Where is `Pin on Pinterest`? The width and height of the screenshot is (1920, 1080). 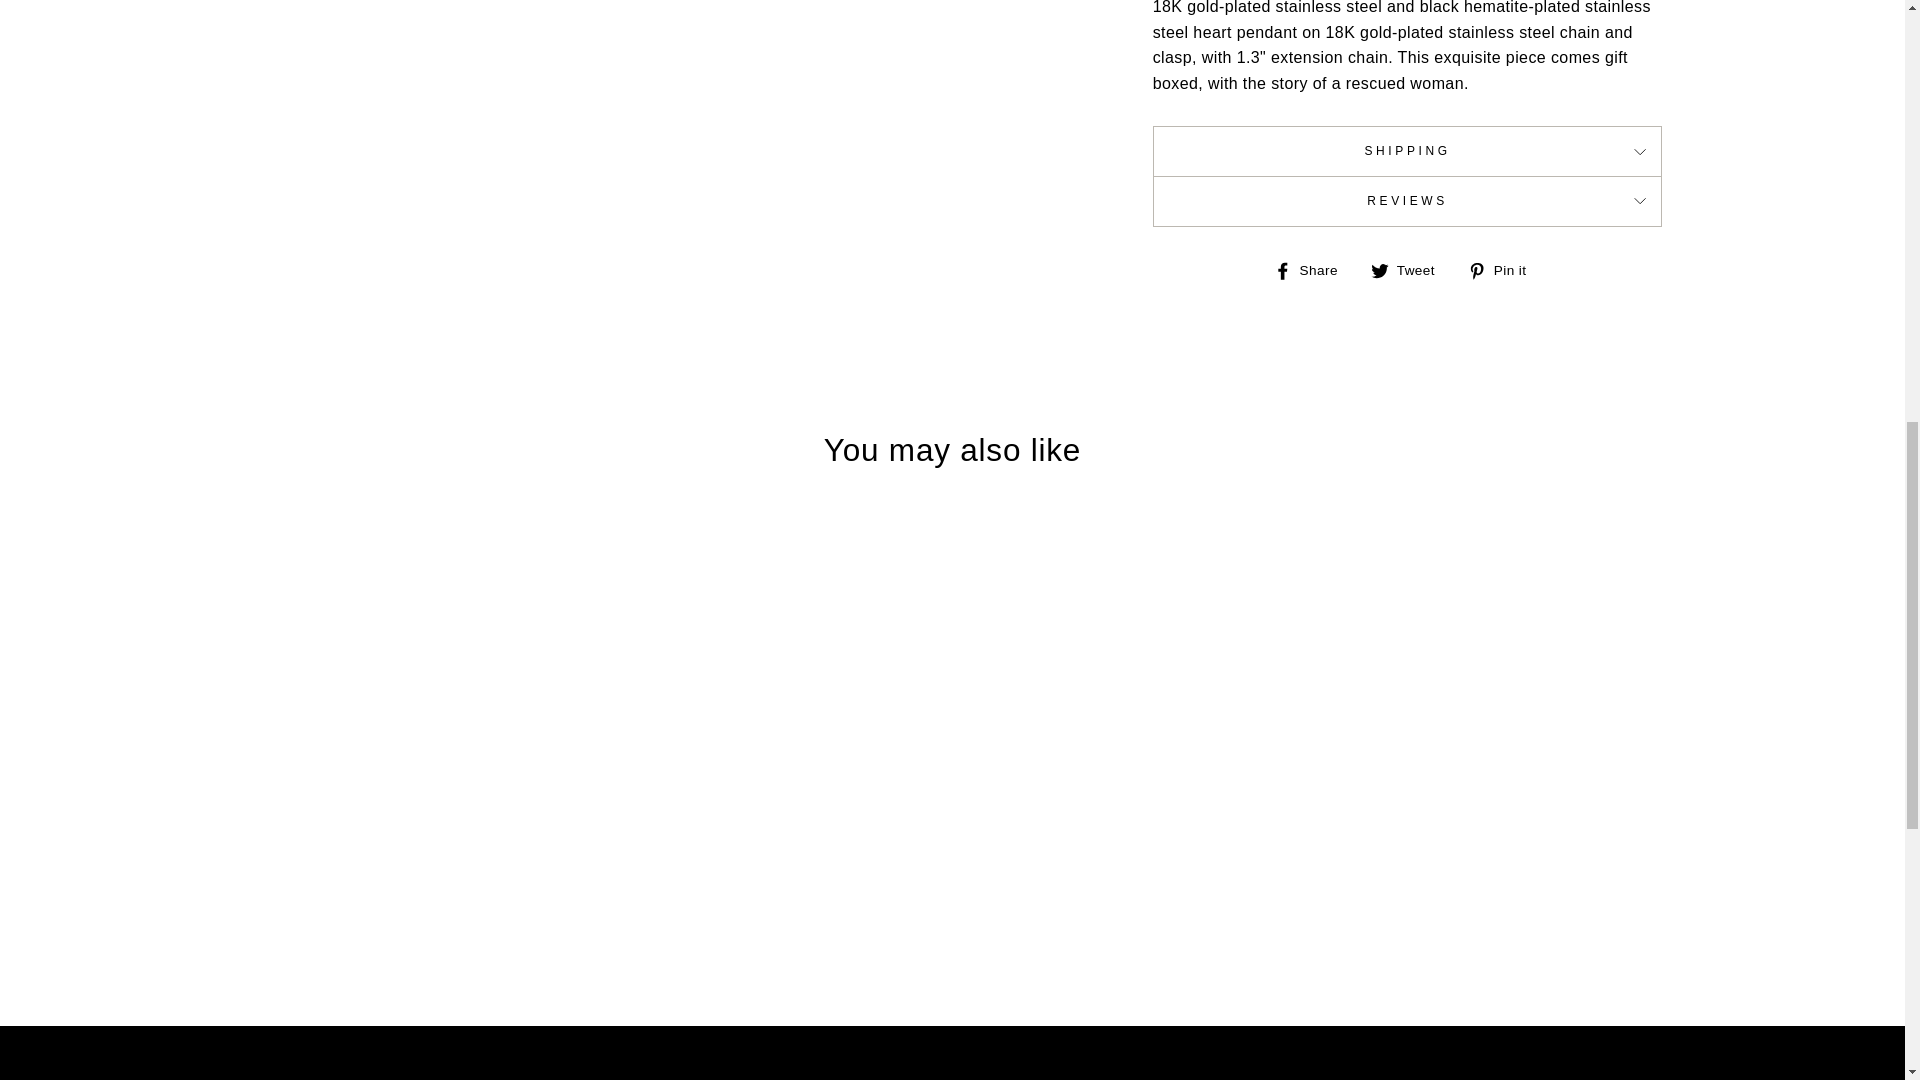 Pin on Pinterest is located at coordinates (1504, 270).